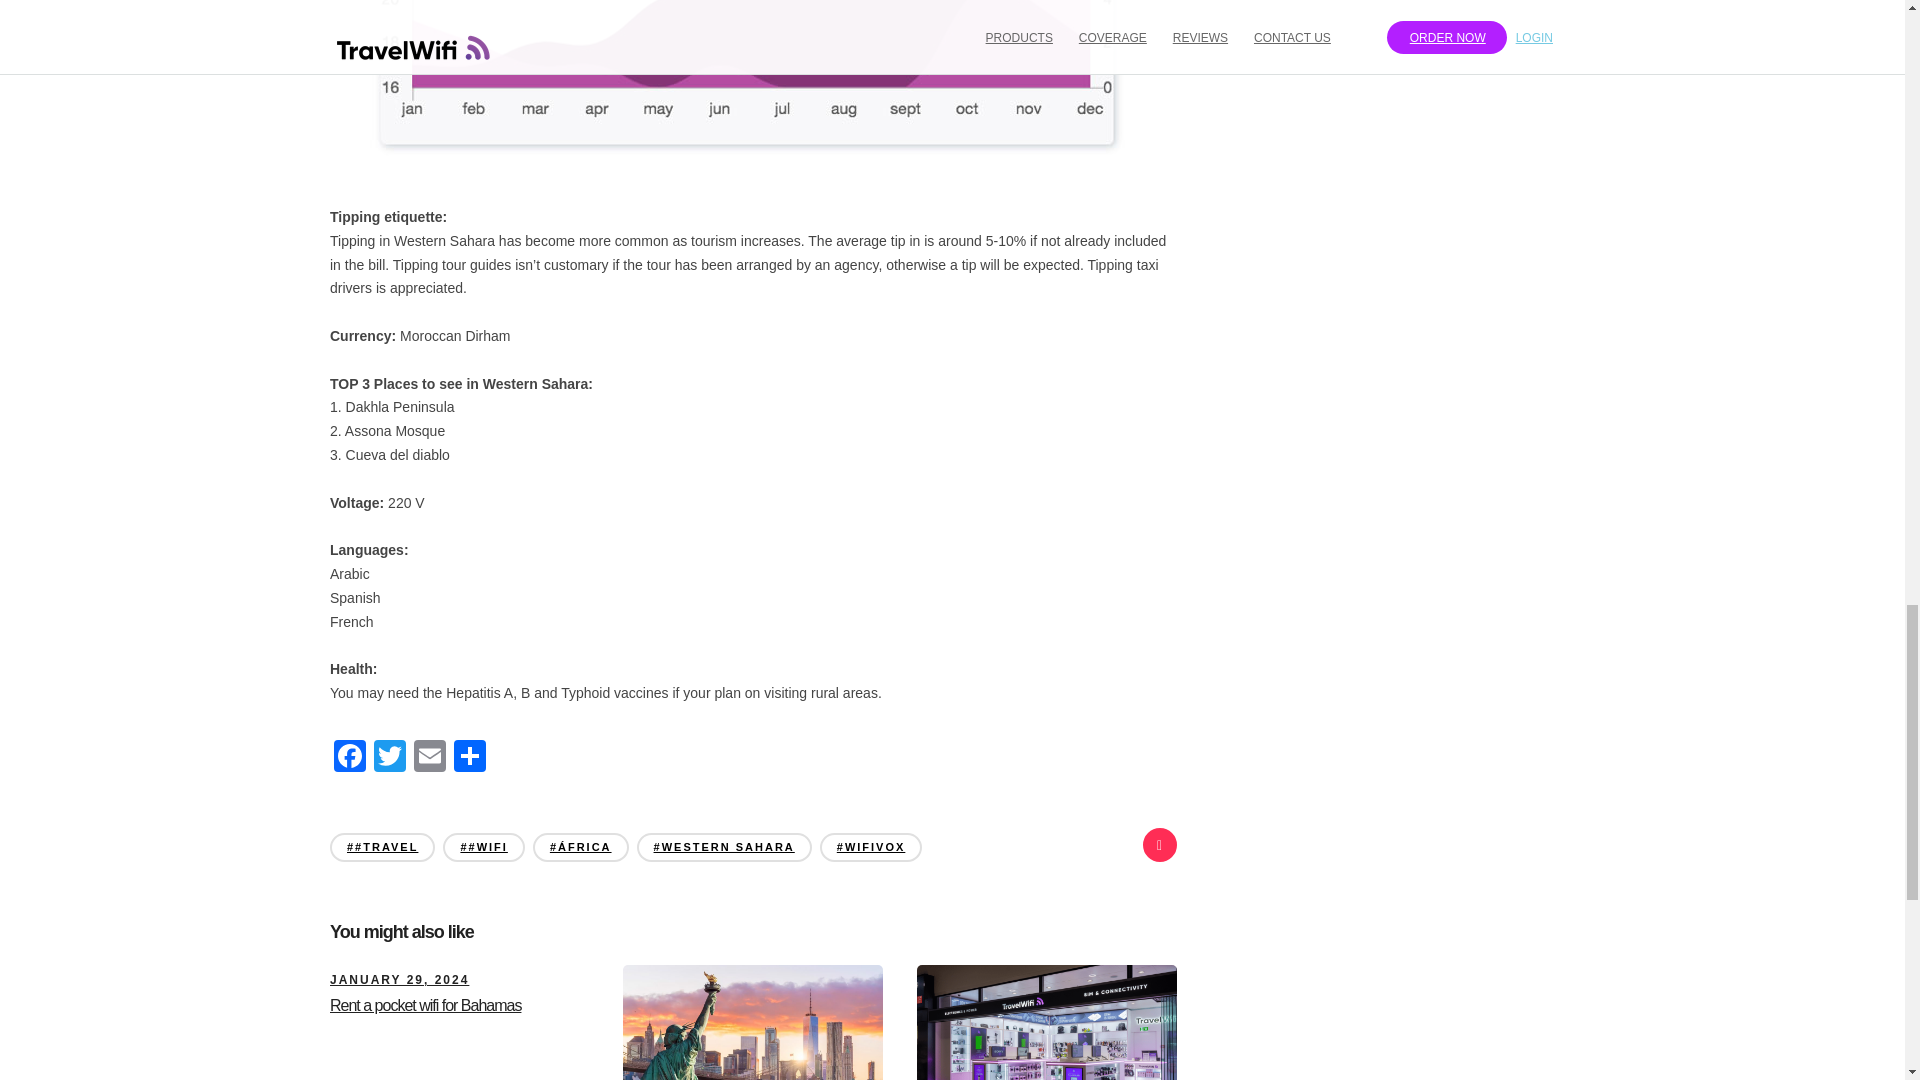 This screenshot has width=1920, height=1080. What do you see at coordinates (425, 1005) in the screenshot?
I see `Rent a pocket wifi for Bahamas` at bounding box center [425, 1005].